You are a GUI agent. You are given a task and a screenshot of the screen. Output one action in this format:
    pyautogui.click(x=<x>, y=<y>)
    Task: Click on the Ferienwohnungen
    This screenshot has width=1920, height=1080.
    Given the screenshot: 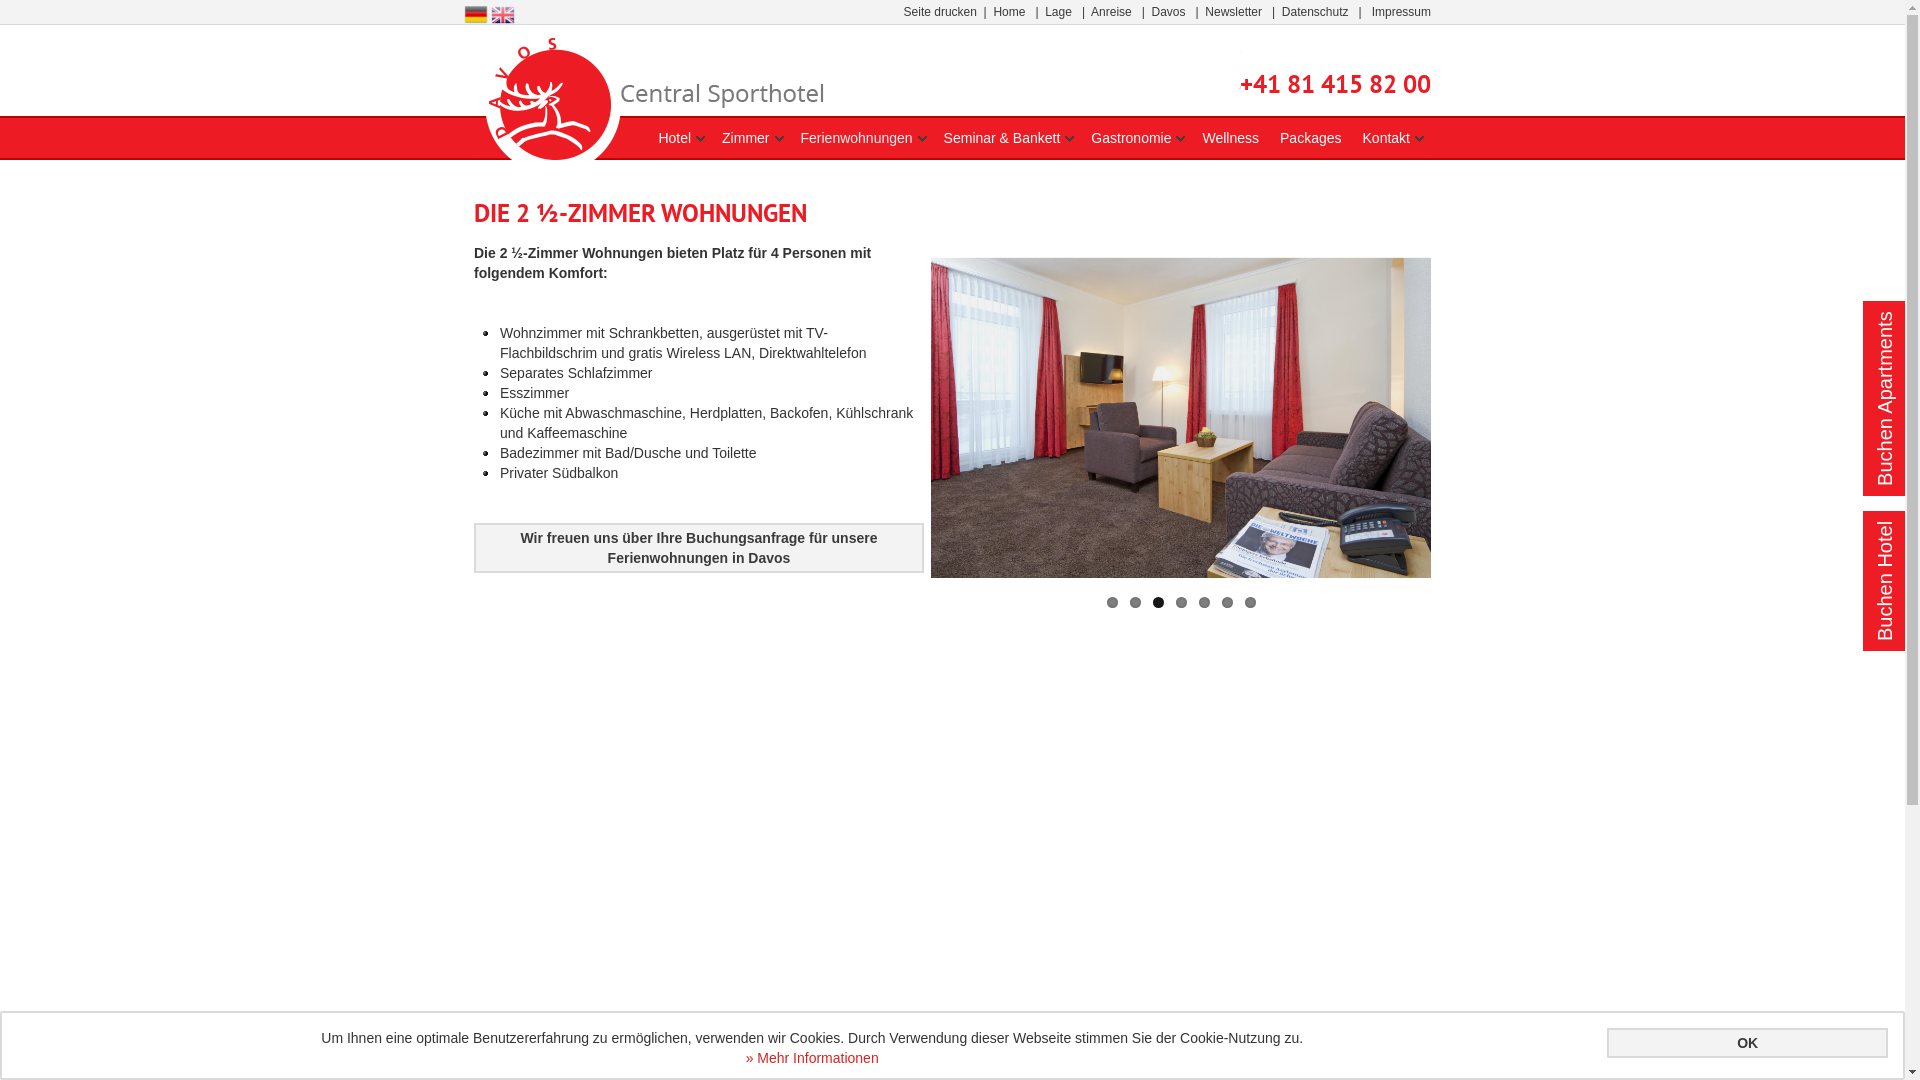 What is the action you would take?
    pyautogui.click(x=856, y=138)
    